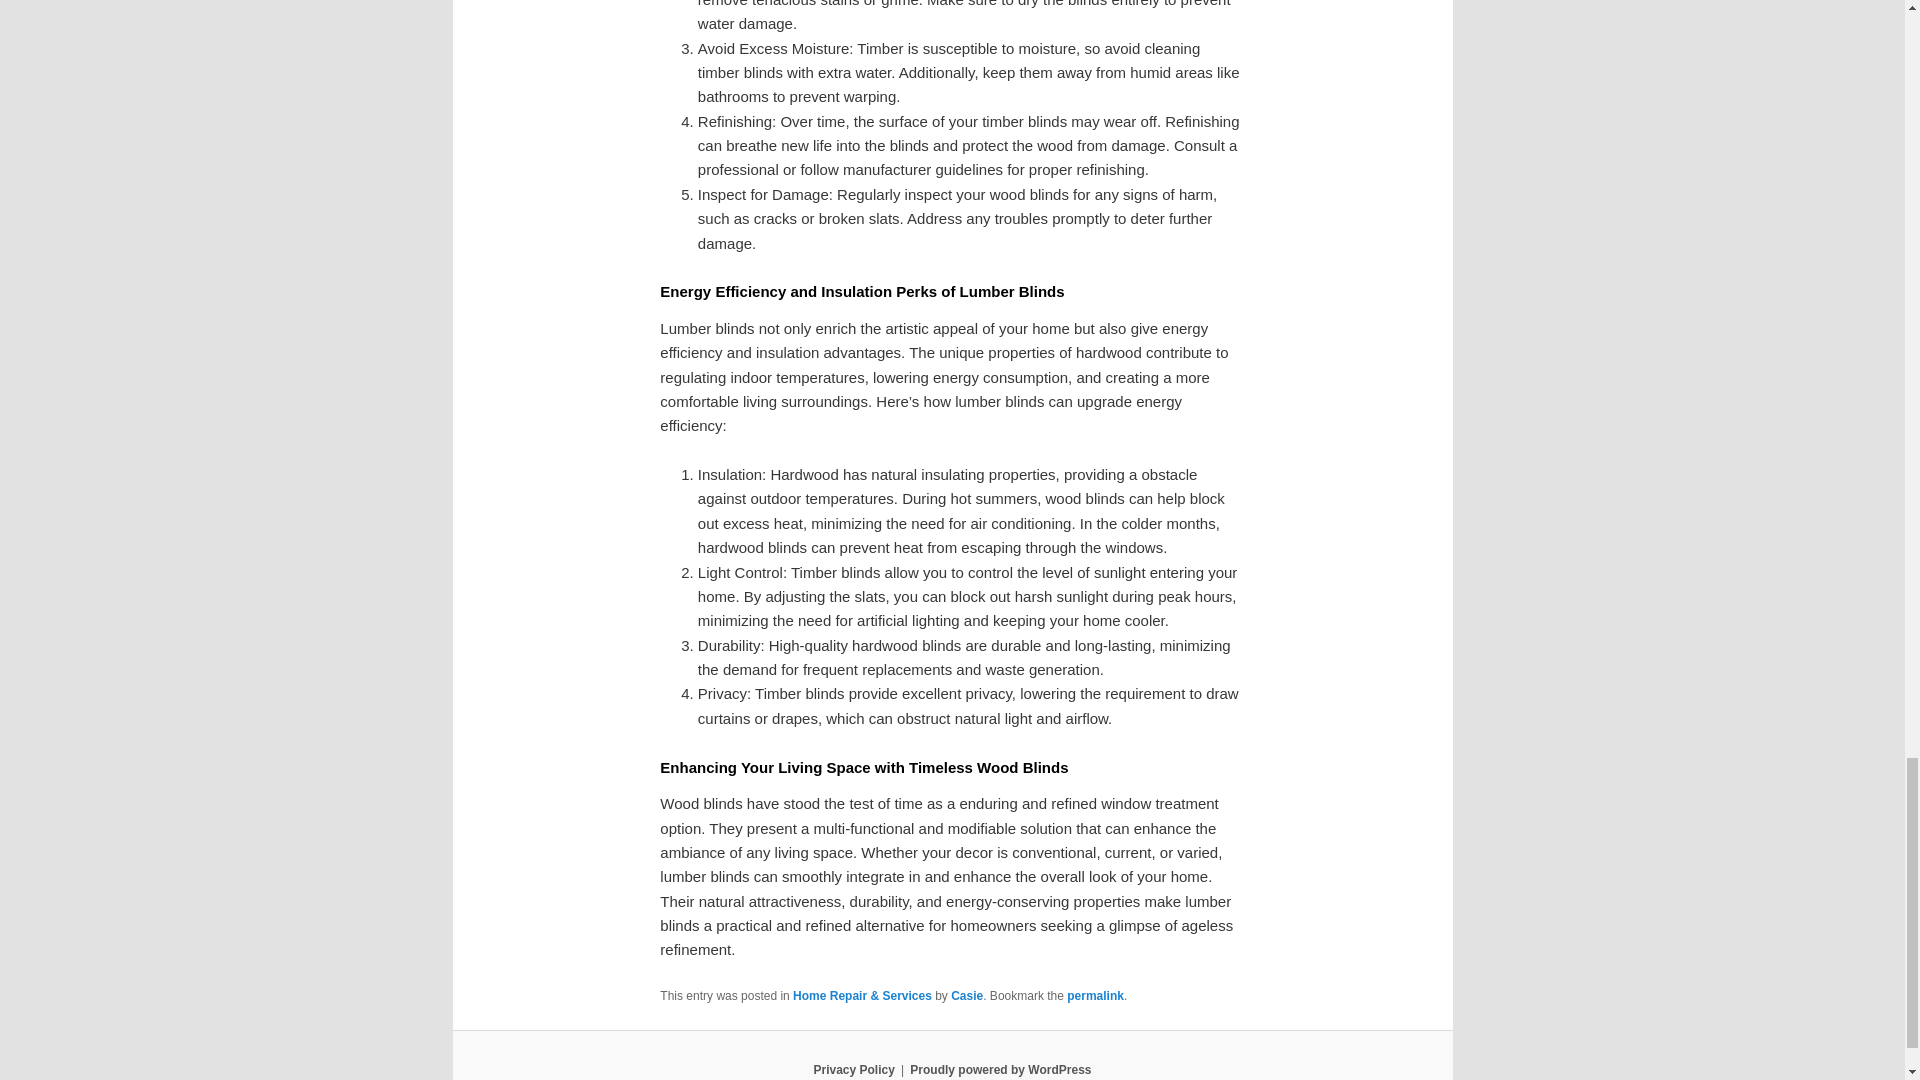  I want to click on Semantic Personal Publishing Platform, so click(1000, 1069).